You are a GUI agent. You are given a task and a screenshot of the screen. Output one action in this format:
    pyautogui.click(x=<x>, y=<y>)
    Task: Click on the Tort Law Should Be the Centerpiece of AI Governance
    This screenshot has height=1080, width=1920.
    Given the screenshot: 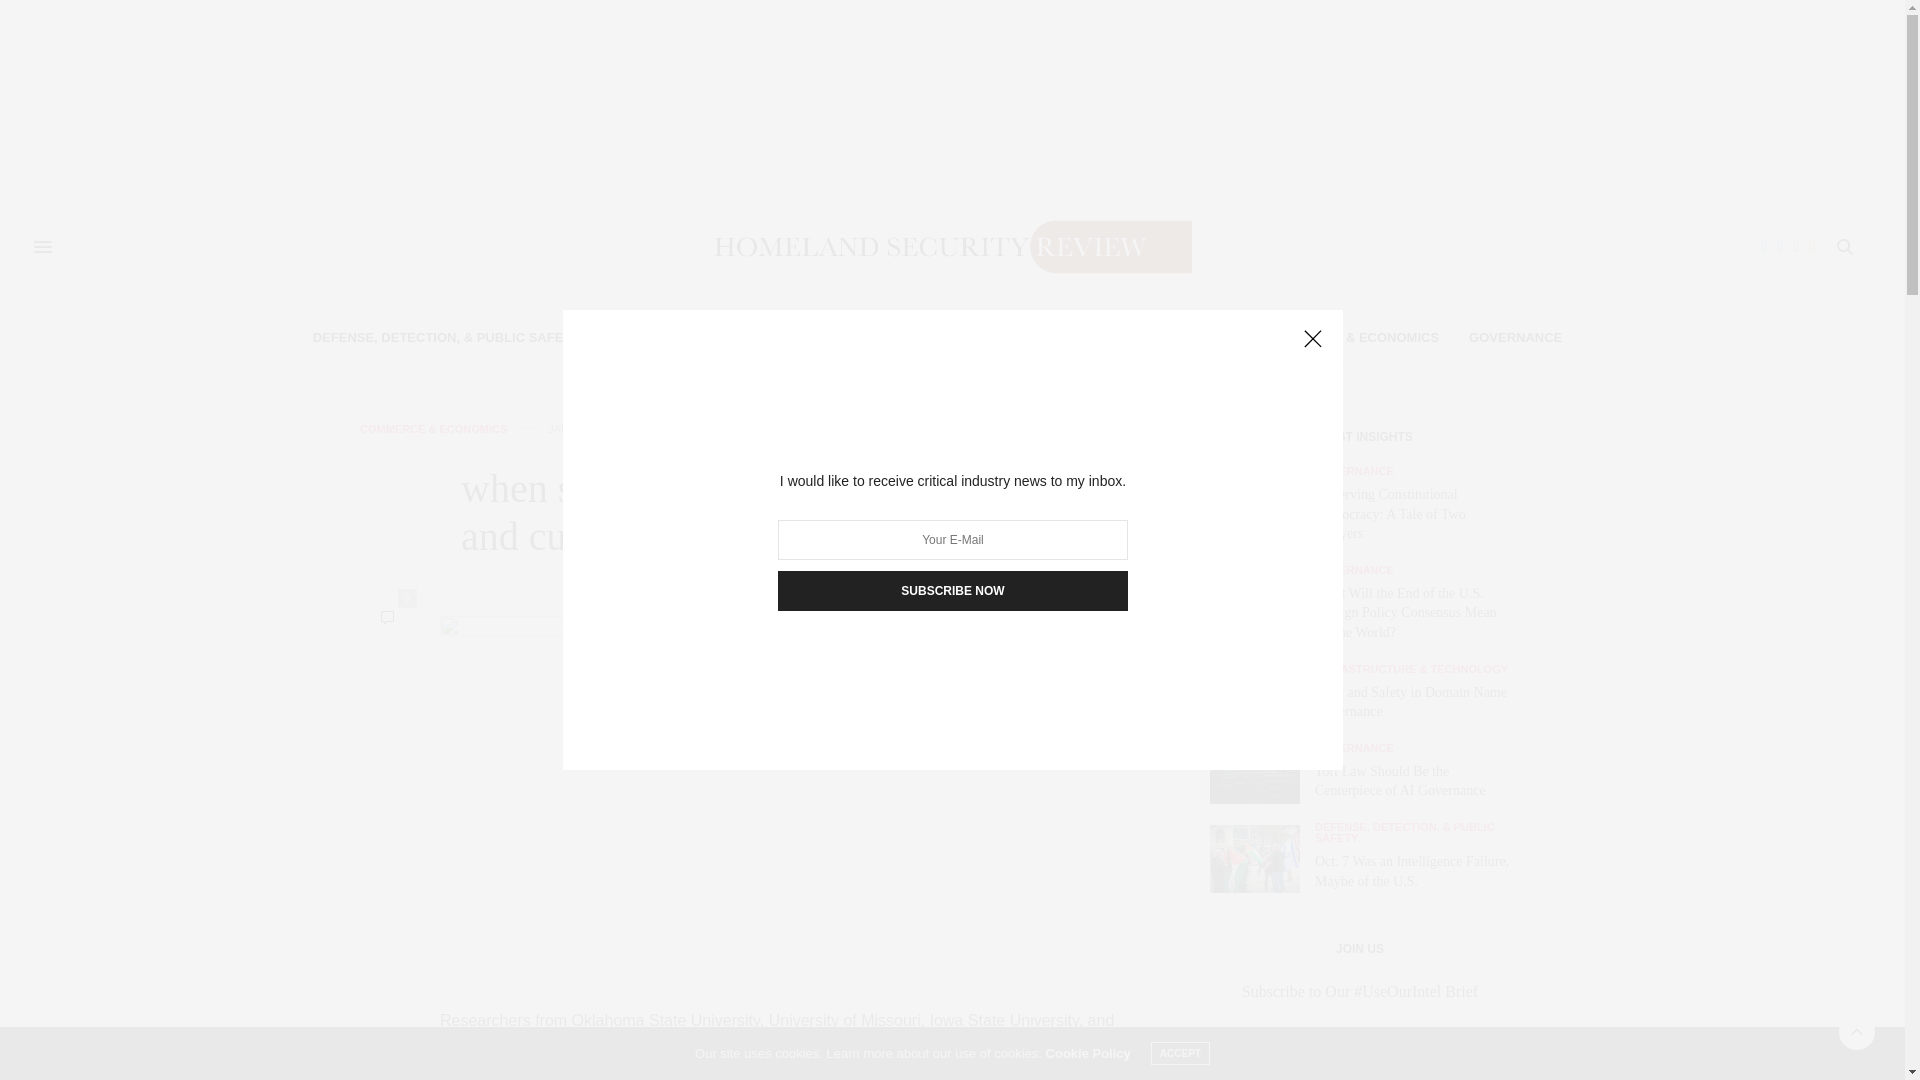 What is the action you would take?
    pyautogui.click(x=1400, y=781)
    